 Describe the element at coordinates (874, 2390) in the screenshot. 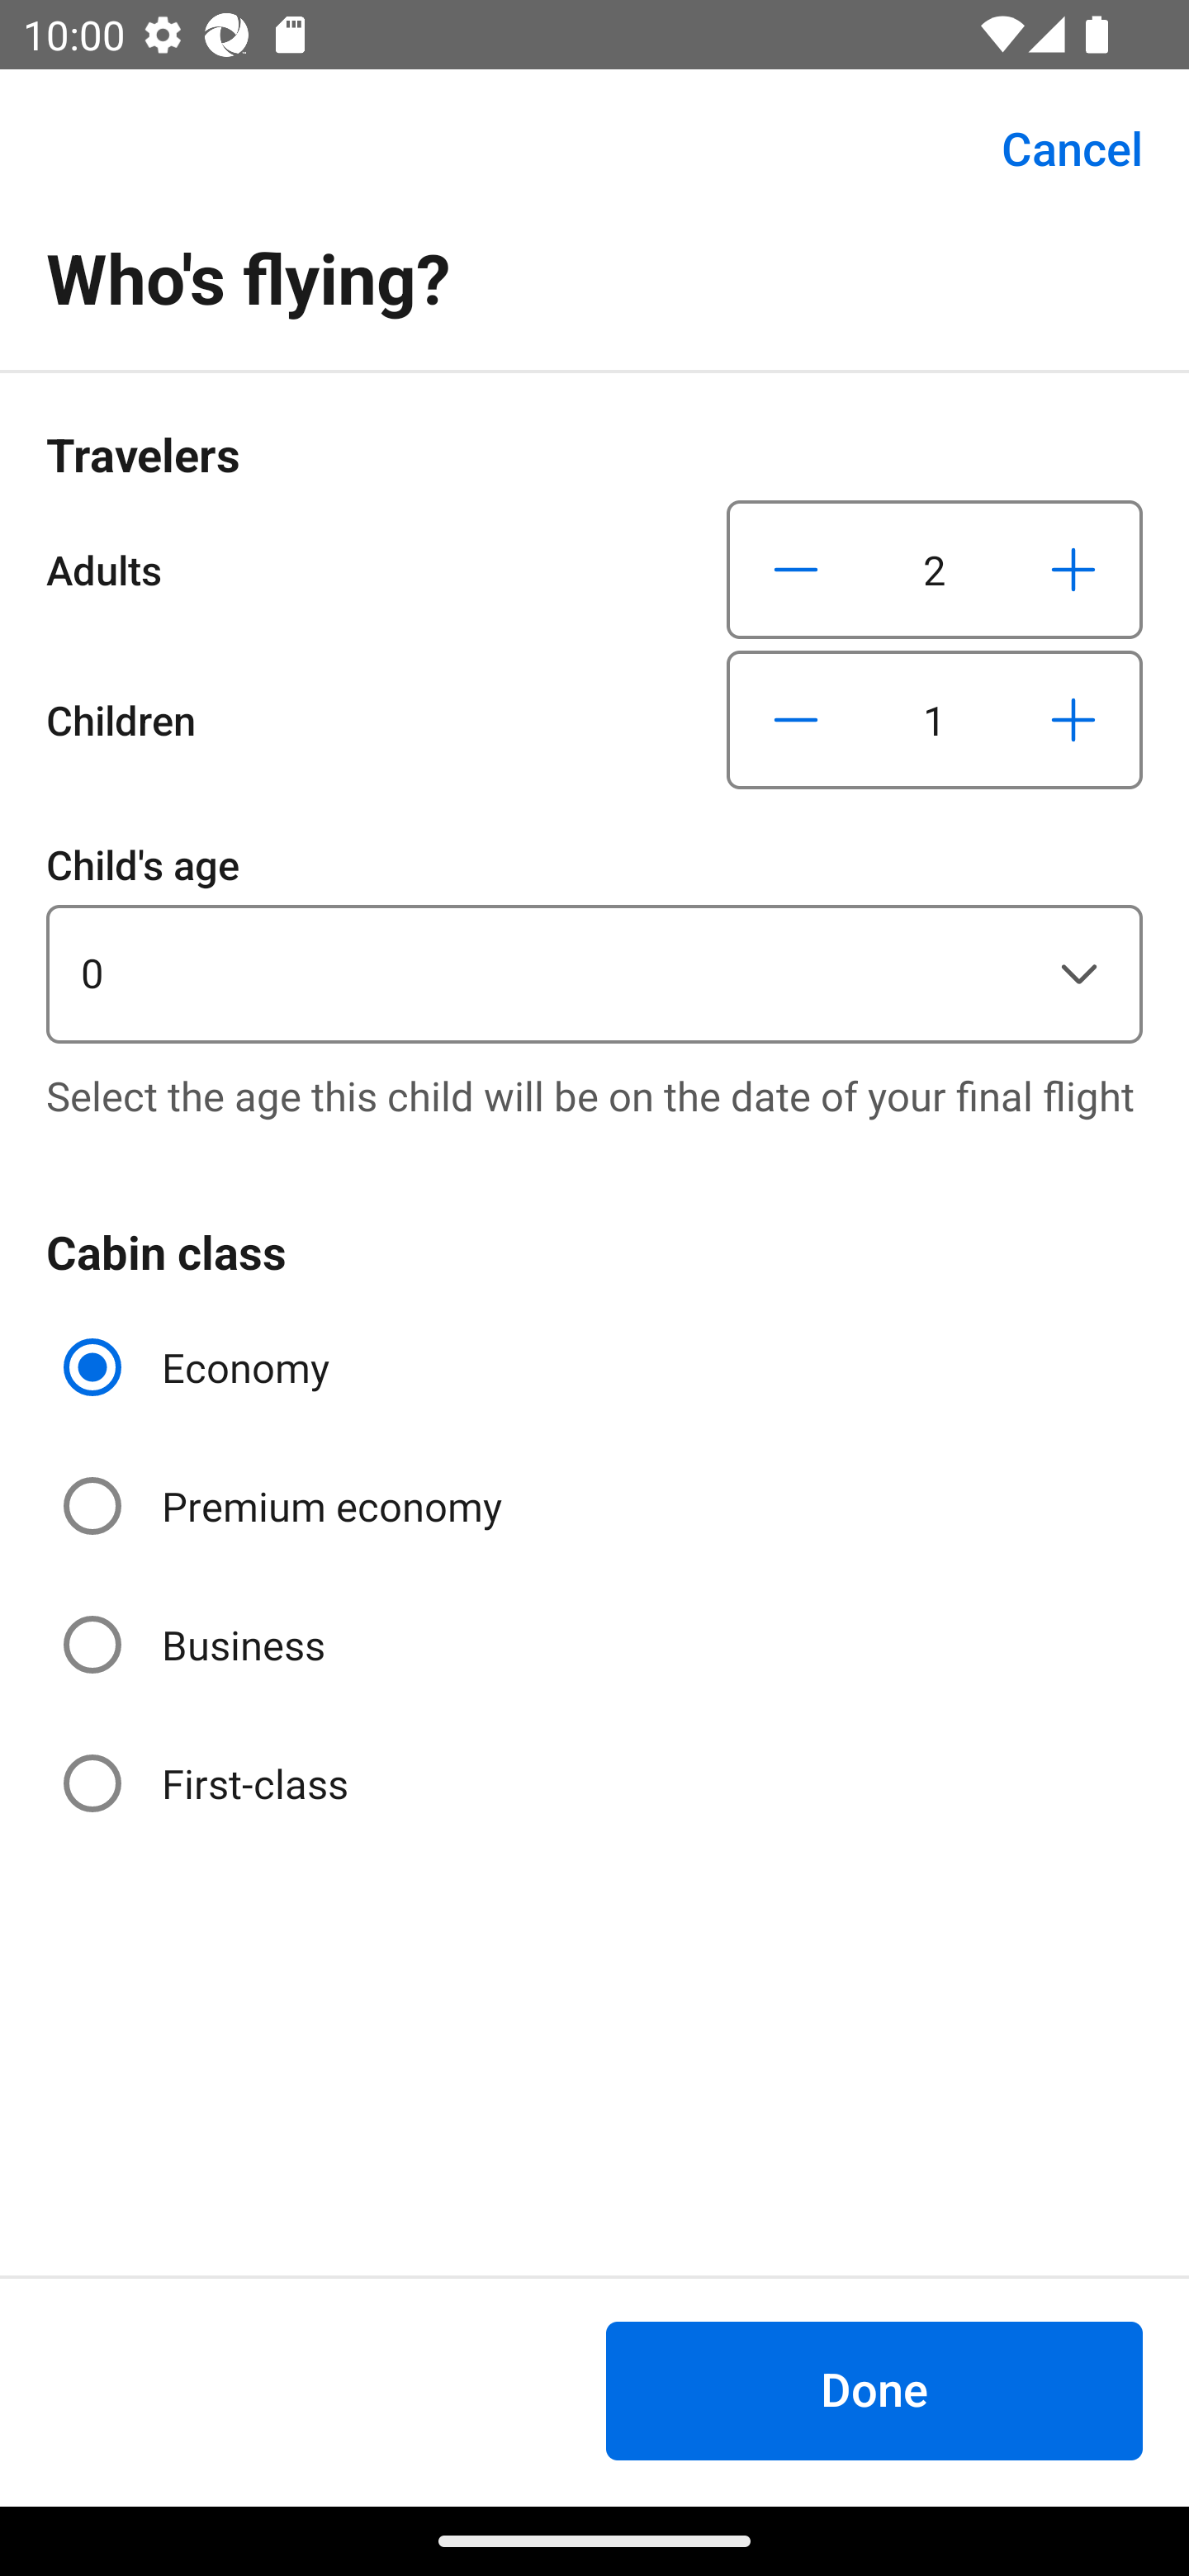

I see `Done` at that location.